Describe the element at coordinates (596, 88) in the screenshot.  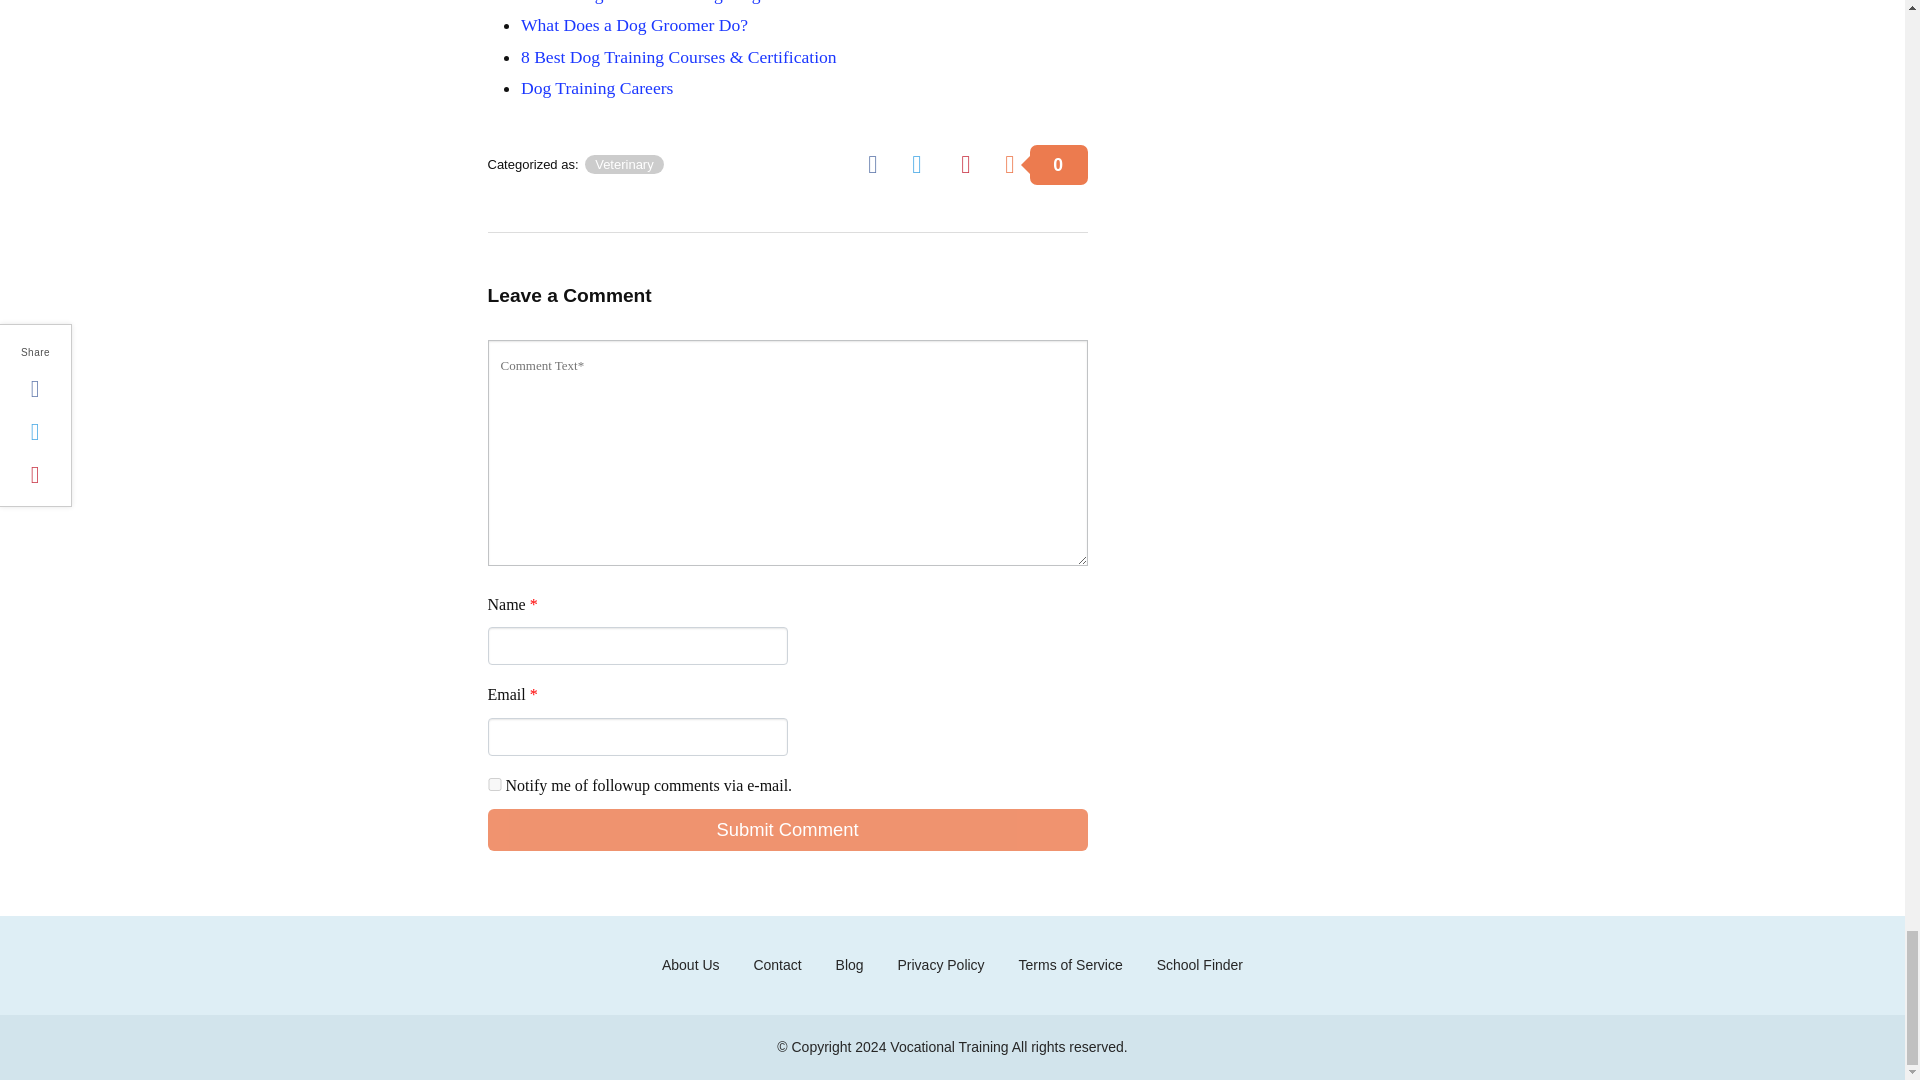
I see `Dog Training Careers` at that location.